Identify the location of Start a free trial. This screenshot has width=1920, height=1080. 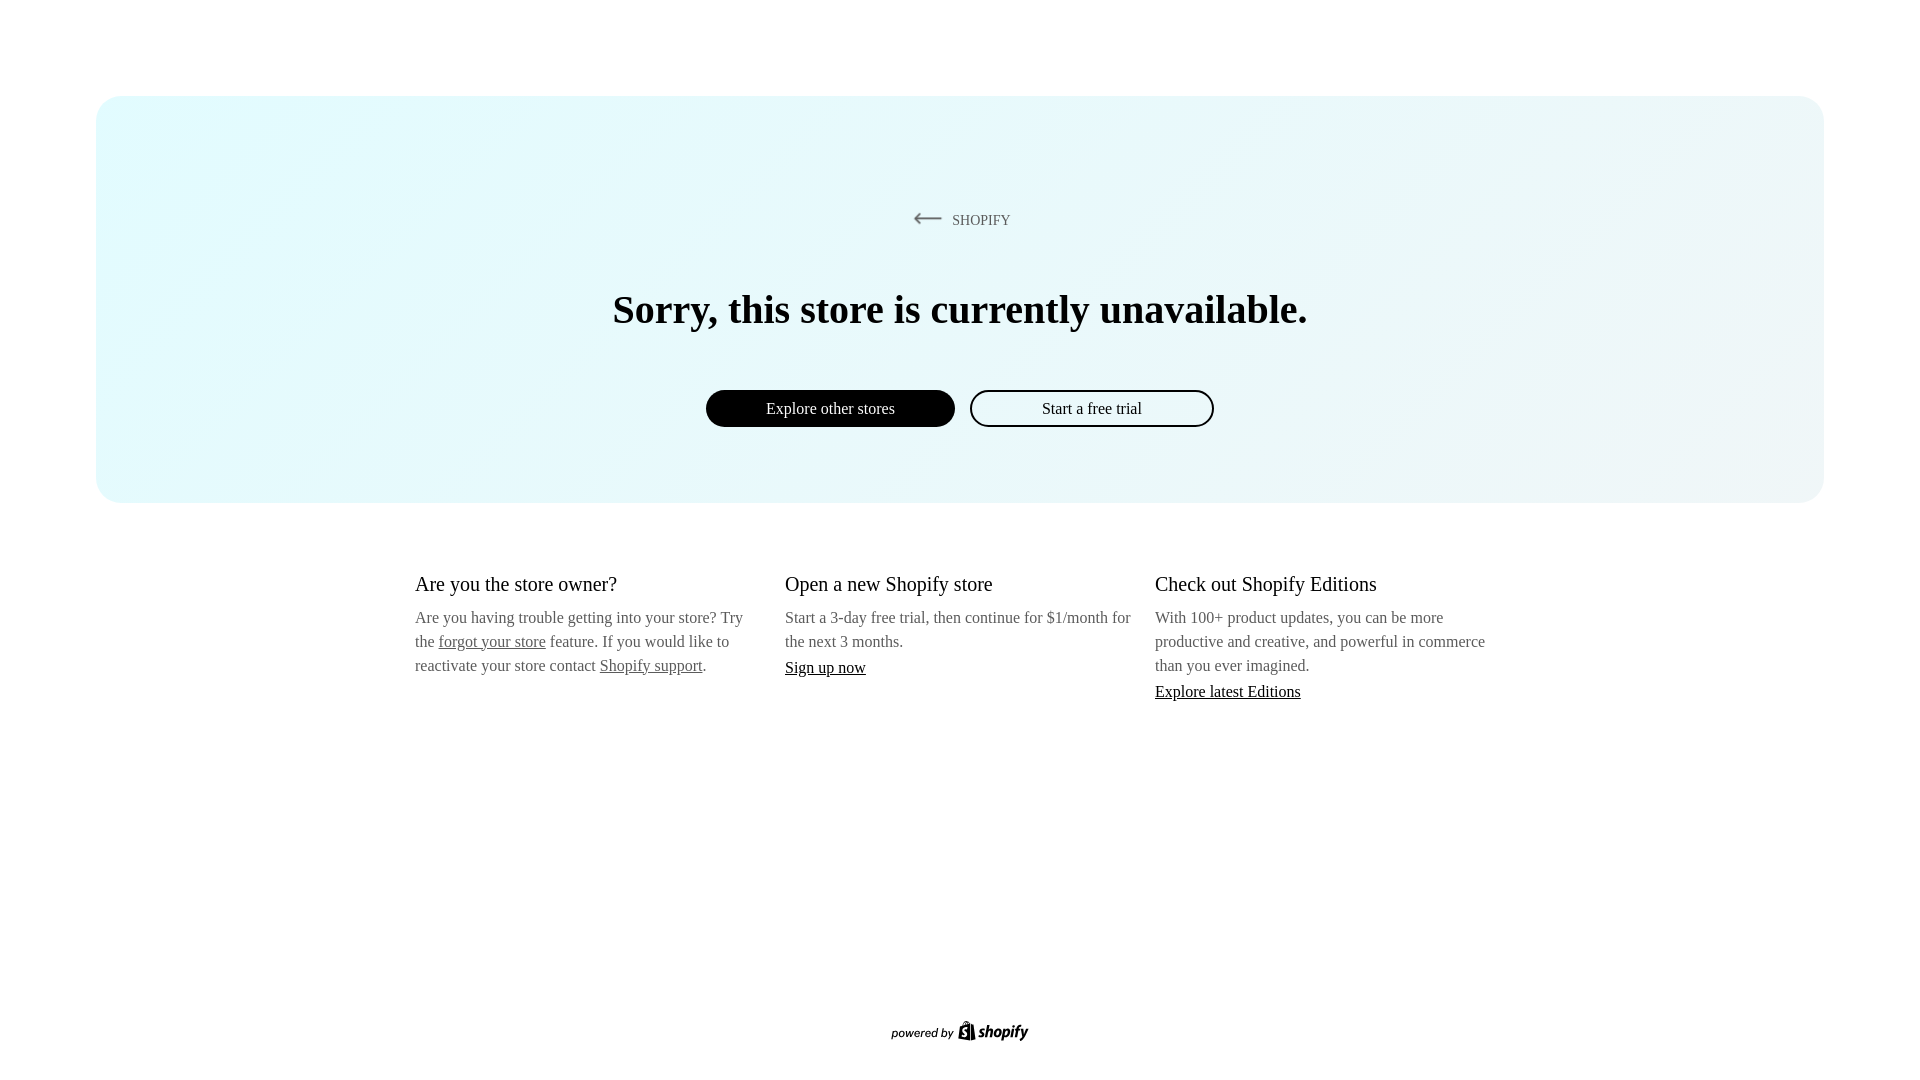
(1091, 408).